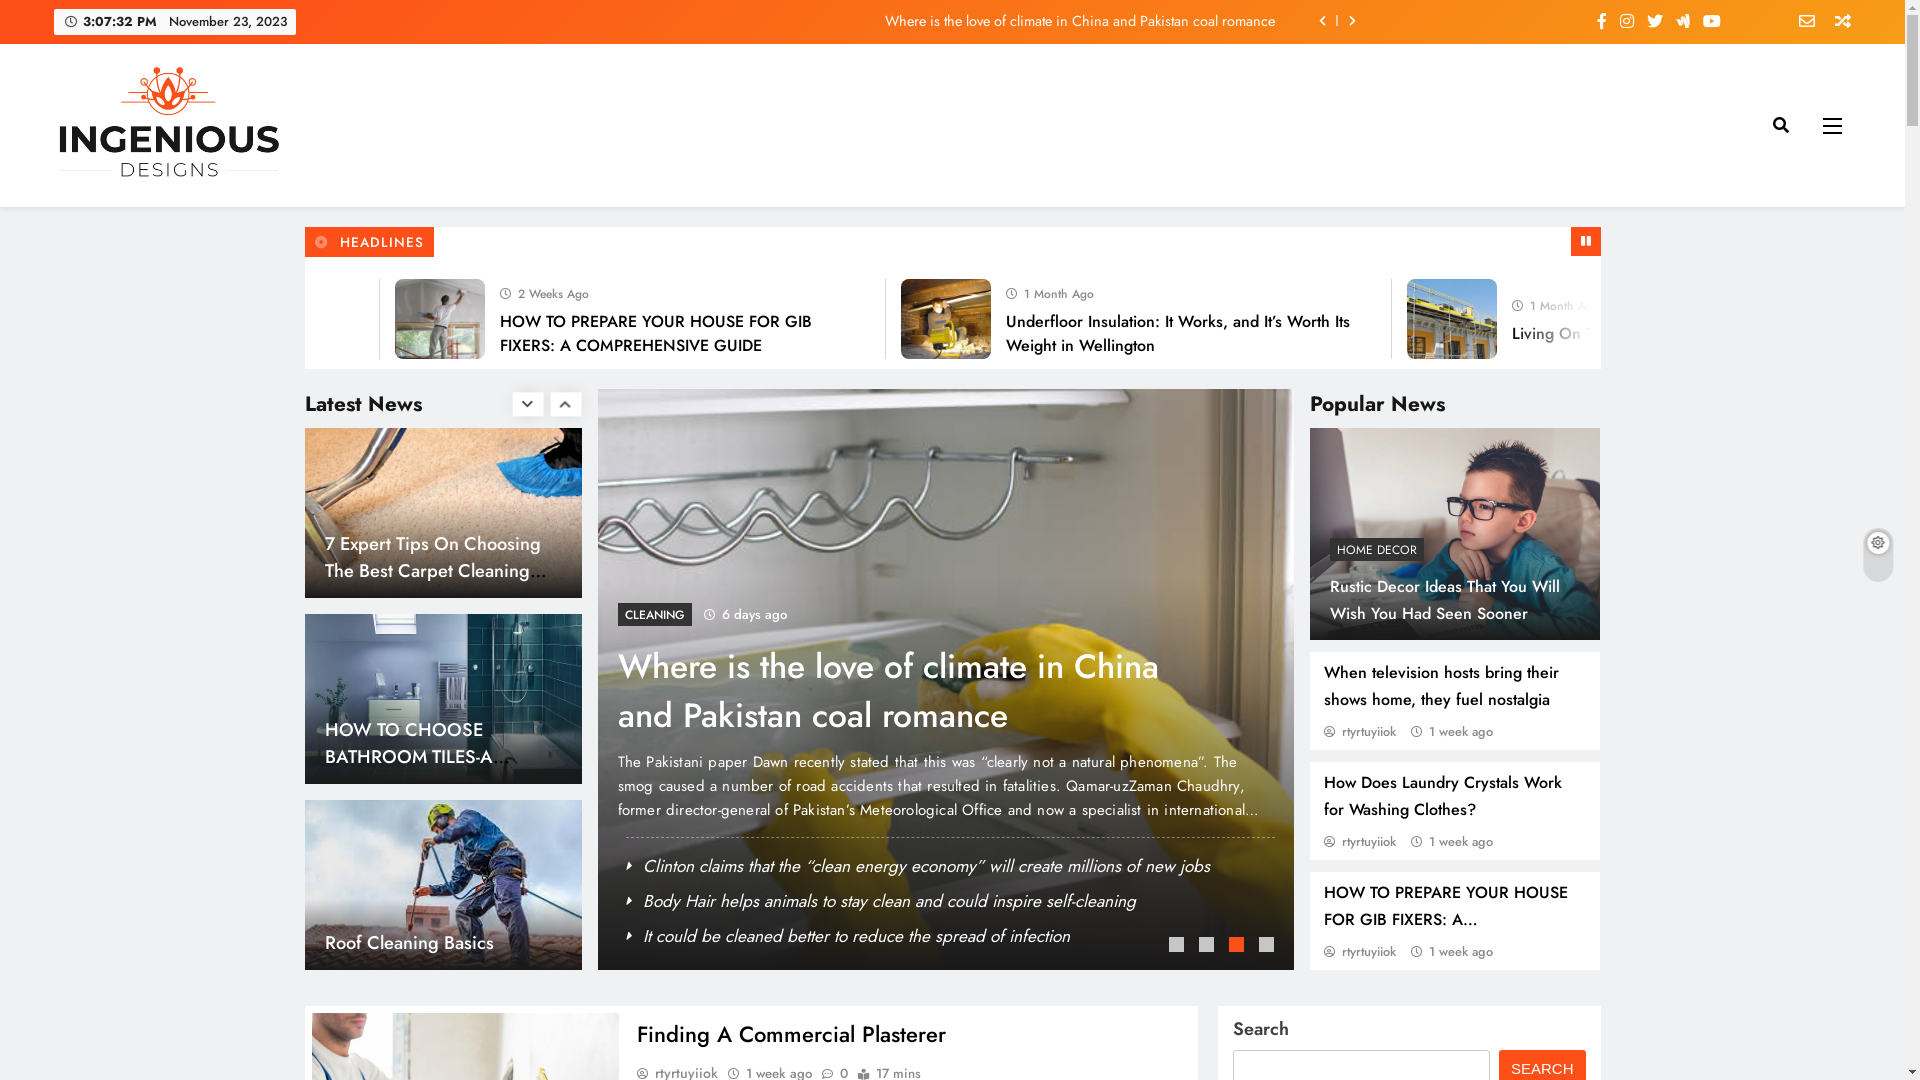 This screenshot has width=1920, height=1080. Describe the element at coordinates (1025, 691) in the screenshot. I see `It could be cleaned better to reduce the spread of infection` at that location.